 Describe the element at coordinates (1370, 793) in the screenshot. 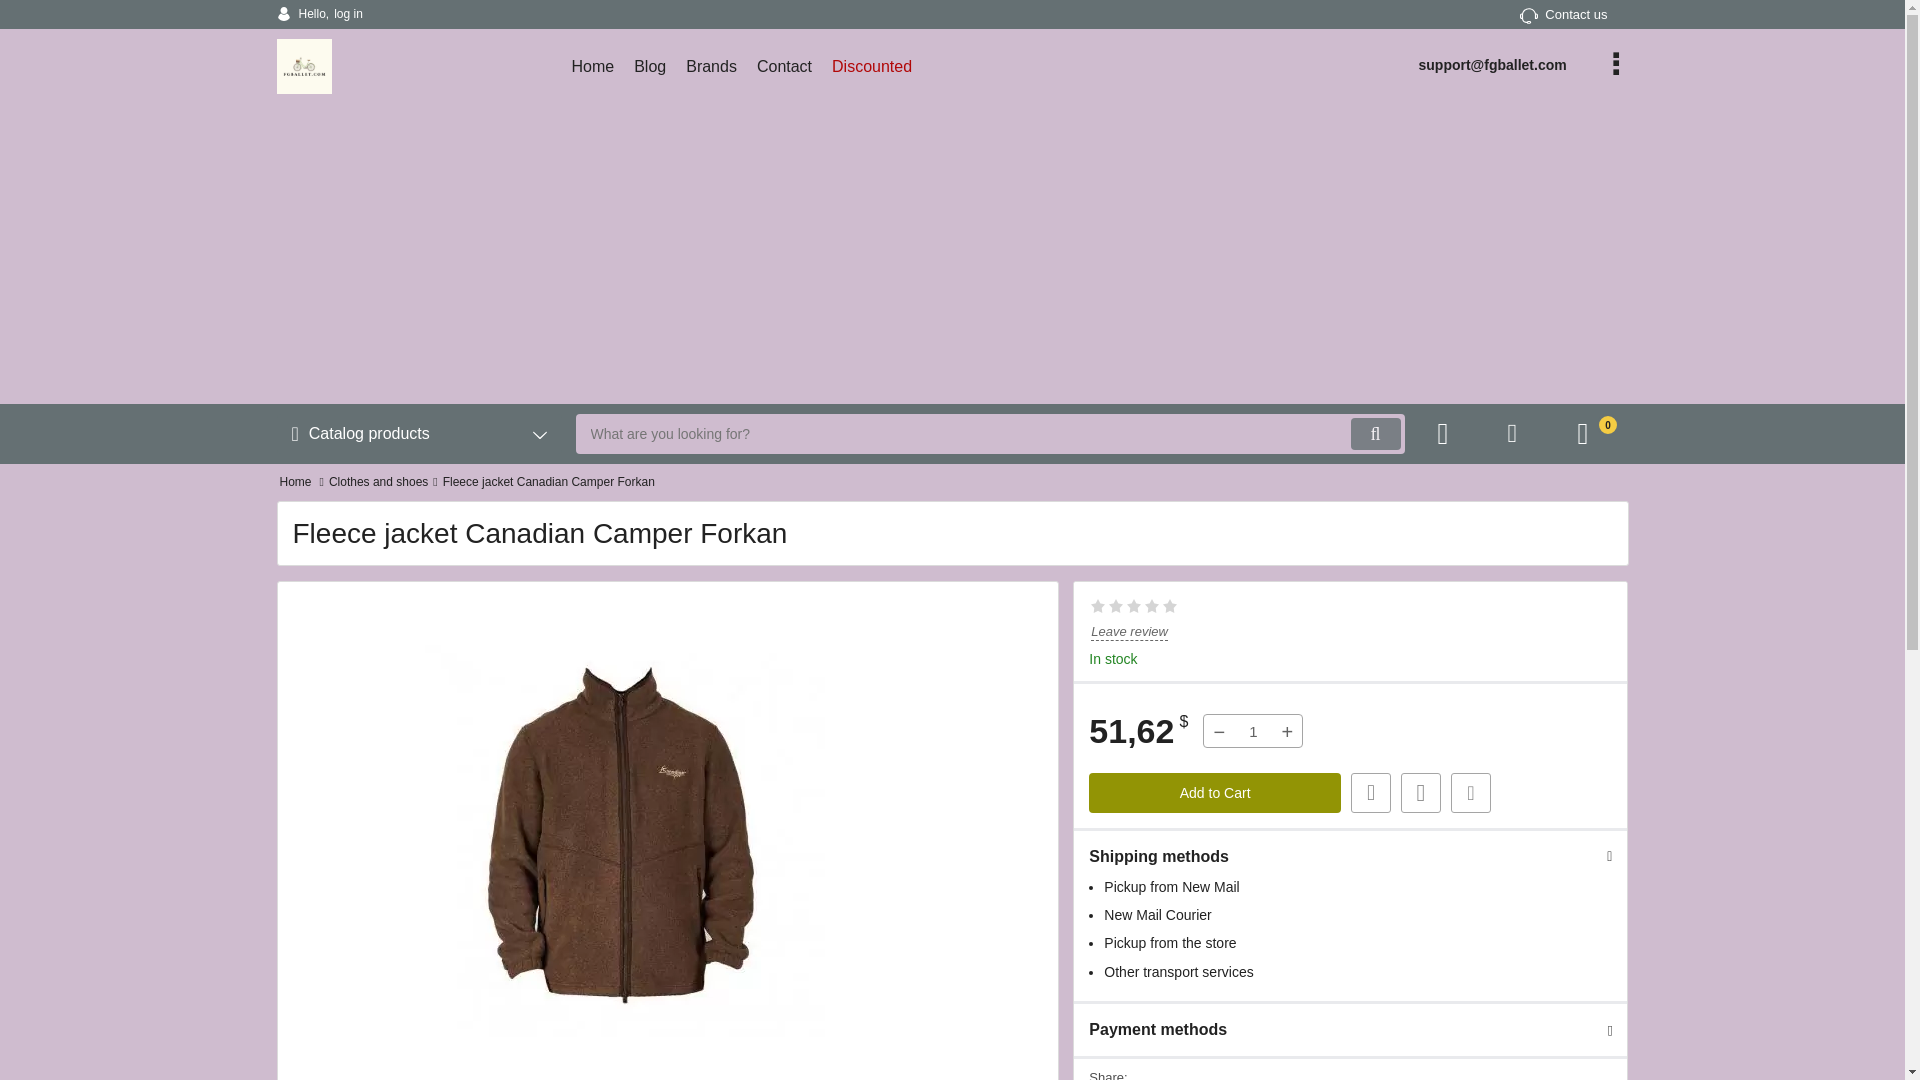

I see `FAST ORDER` at that location.